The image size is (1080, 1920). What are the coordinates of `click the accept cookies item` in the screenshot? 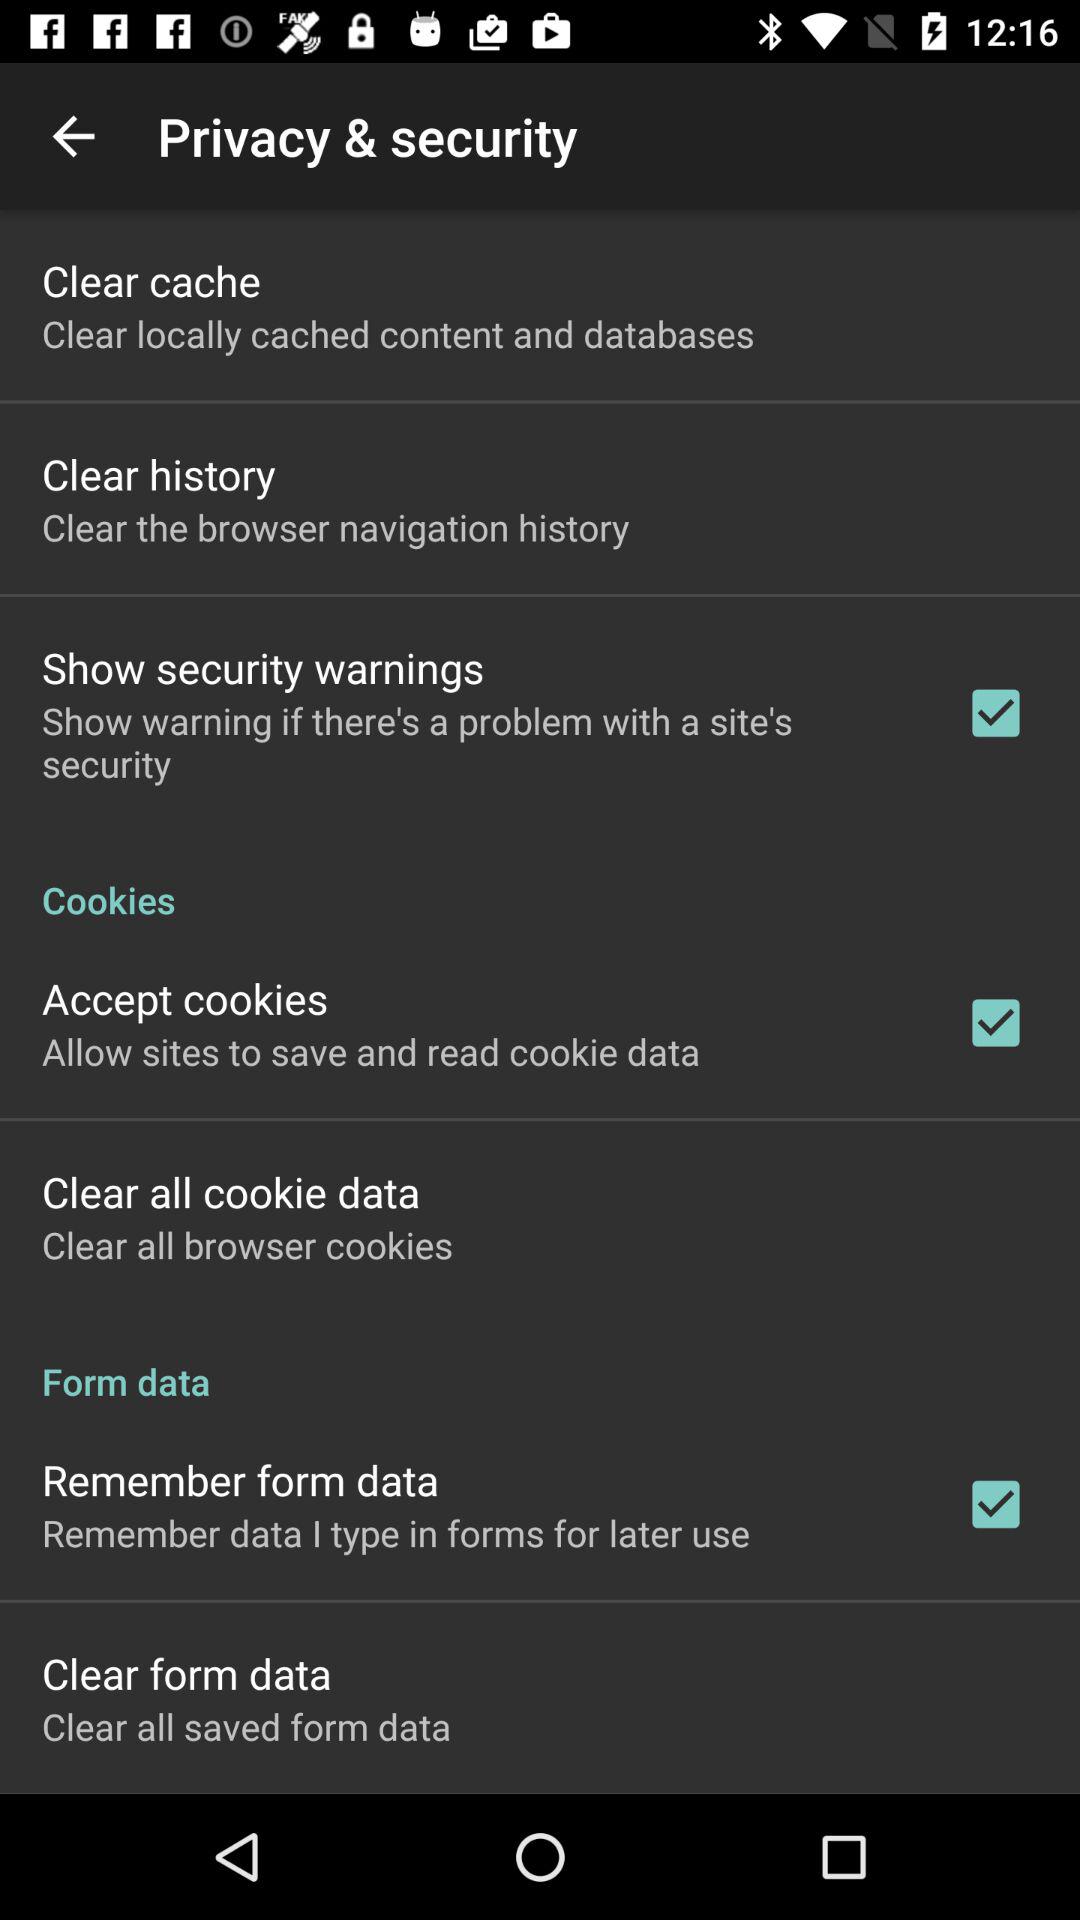 It's located at (185, 998).